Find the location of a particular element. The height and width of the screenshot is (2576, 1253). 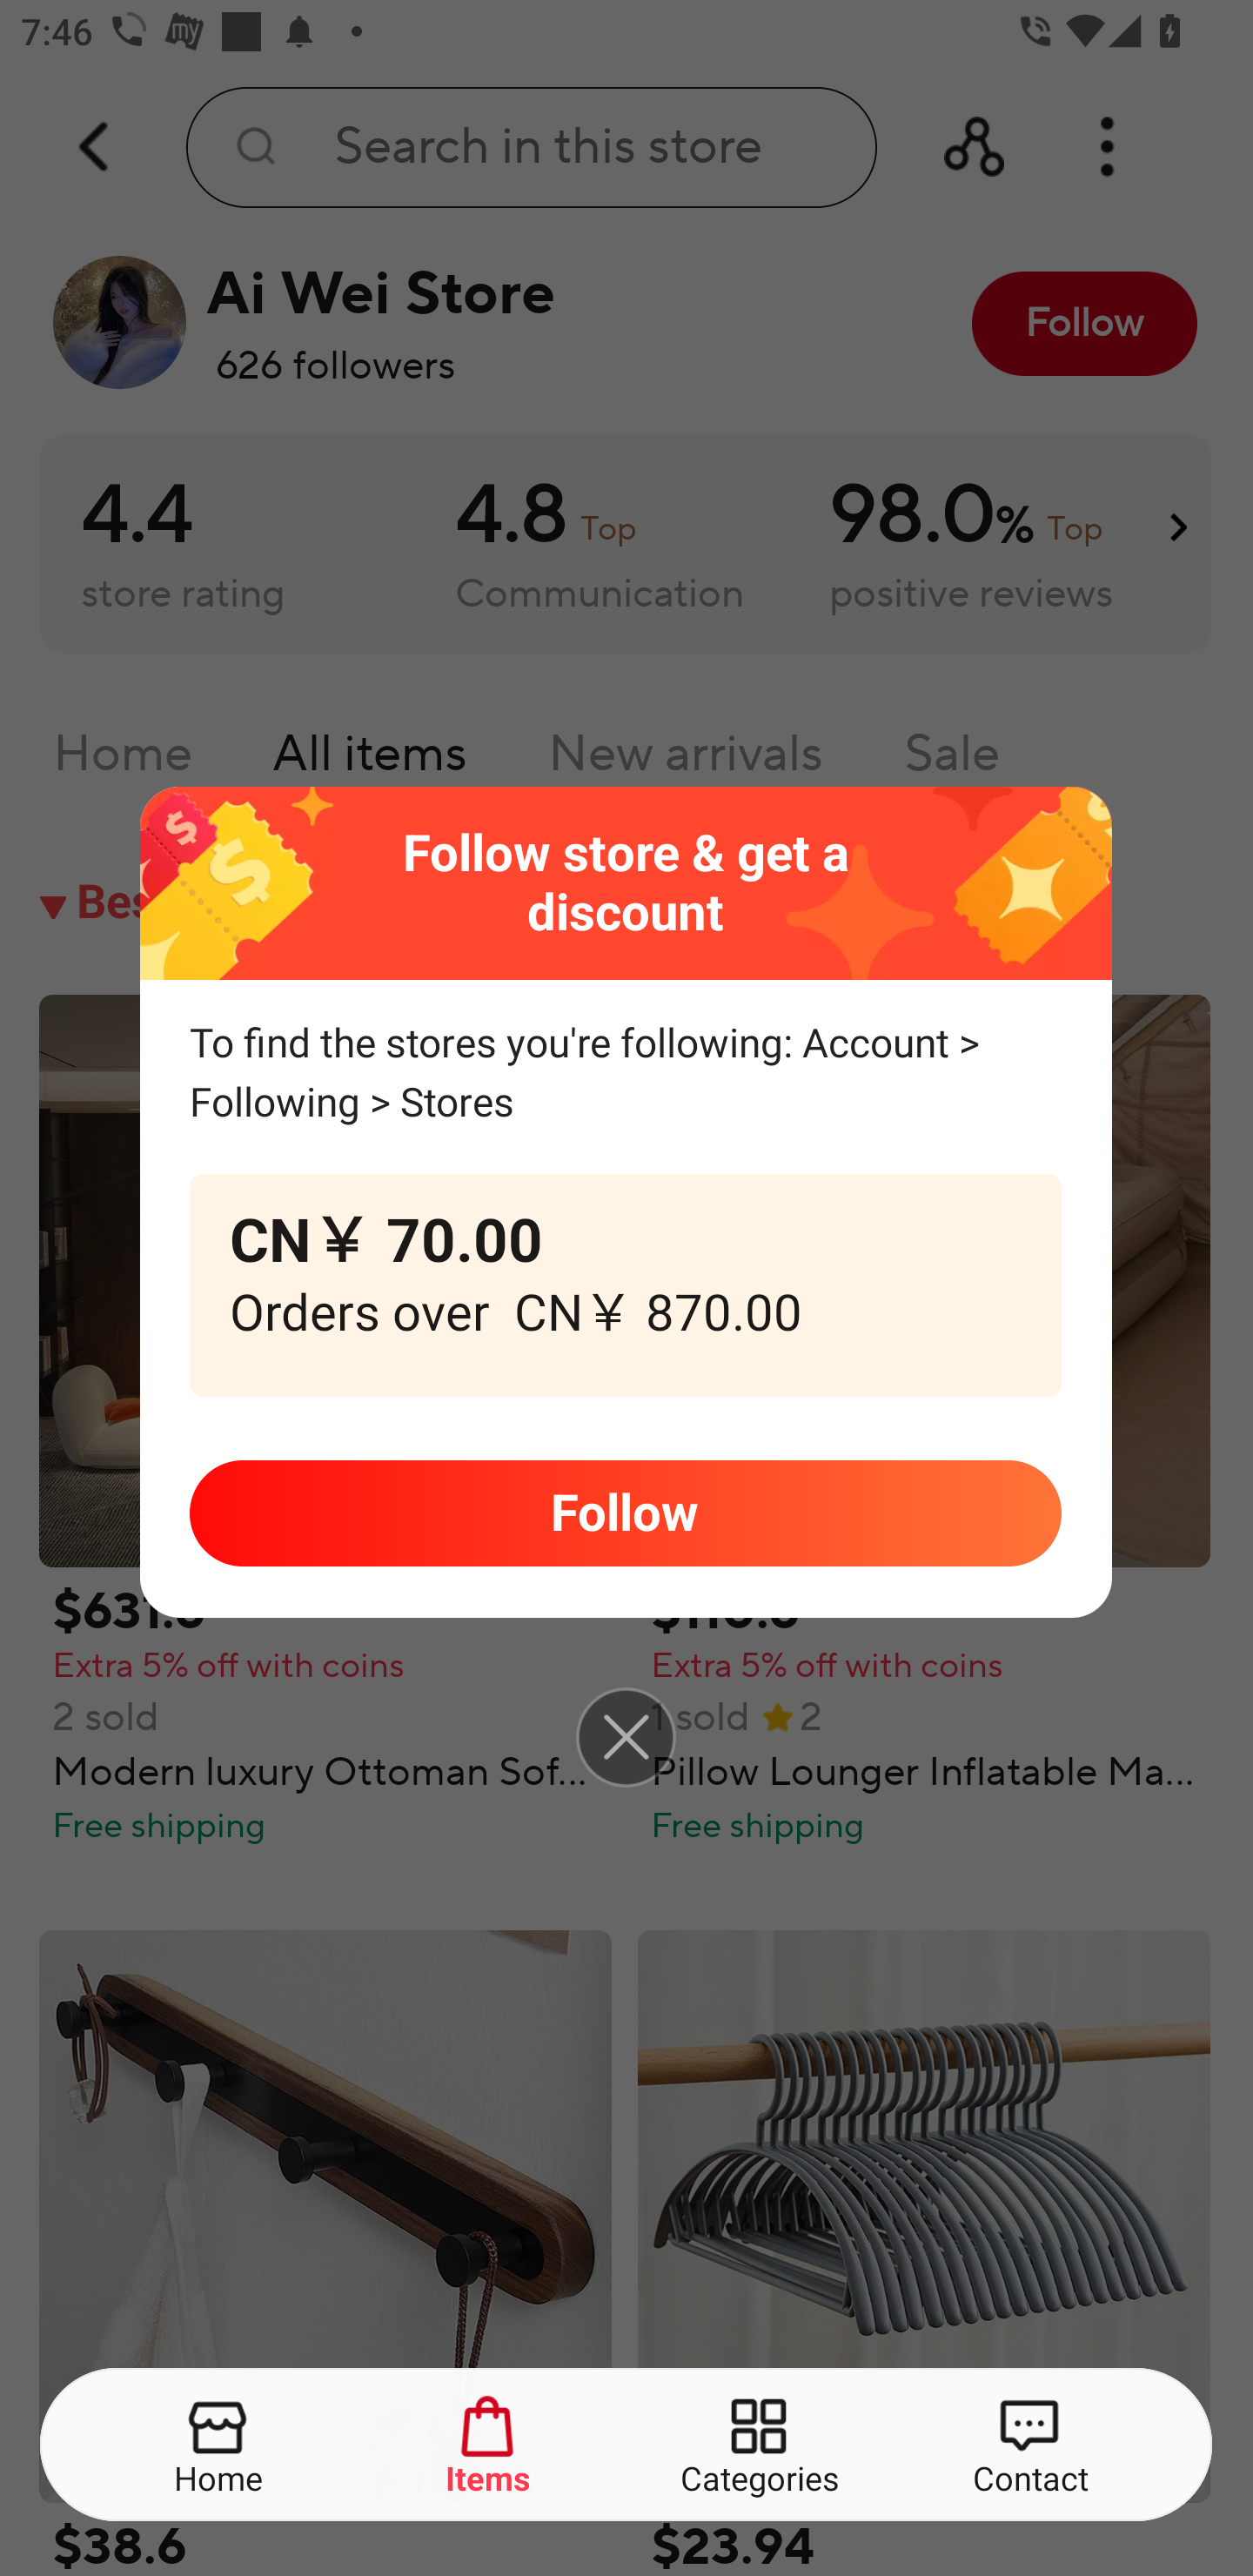

Categories is located at coordinates (761, 2445).